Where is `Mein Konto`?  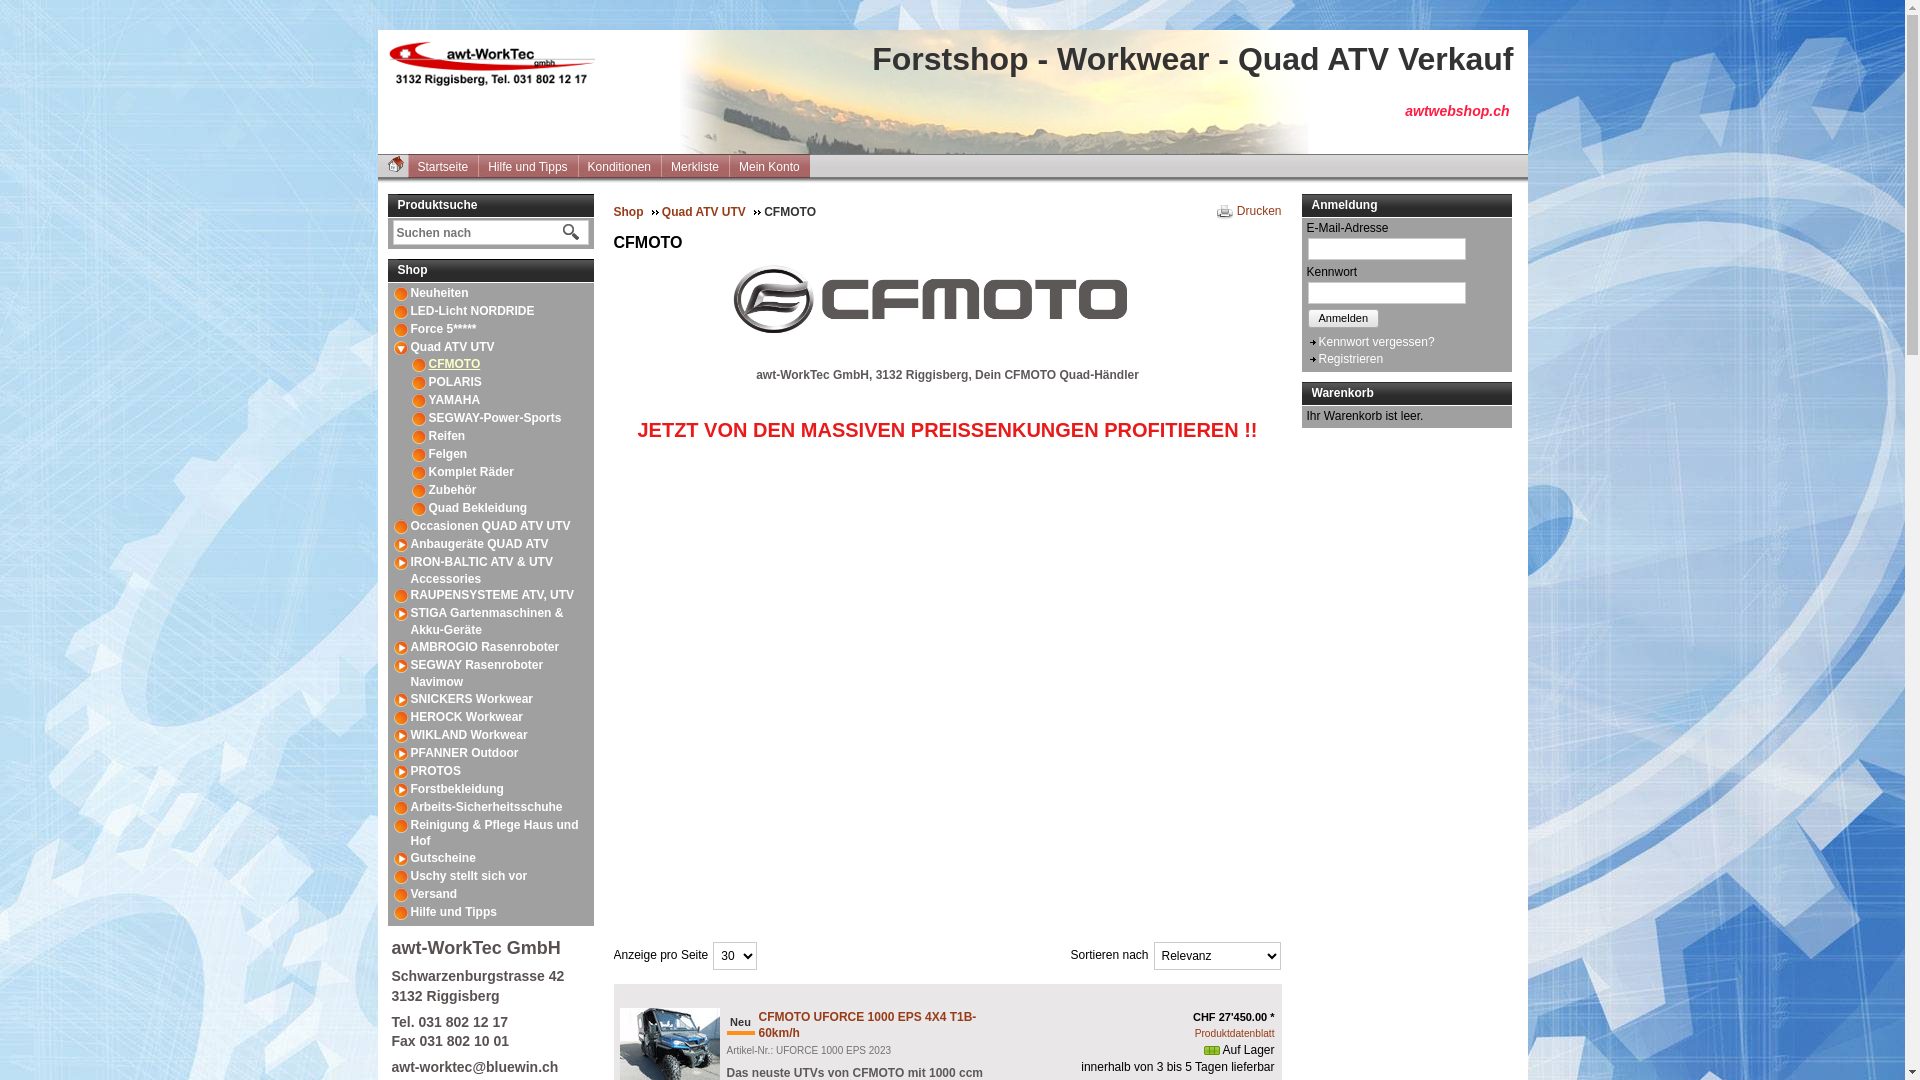 Mein Konto is located at coordinates (774, 166).